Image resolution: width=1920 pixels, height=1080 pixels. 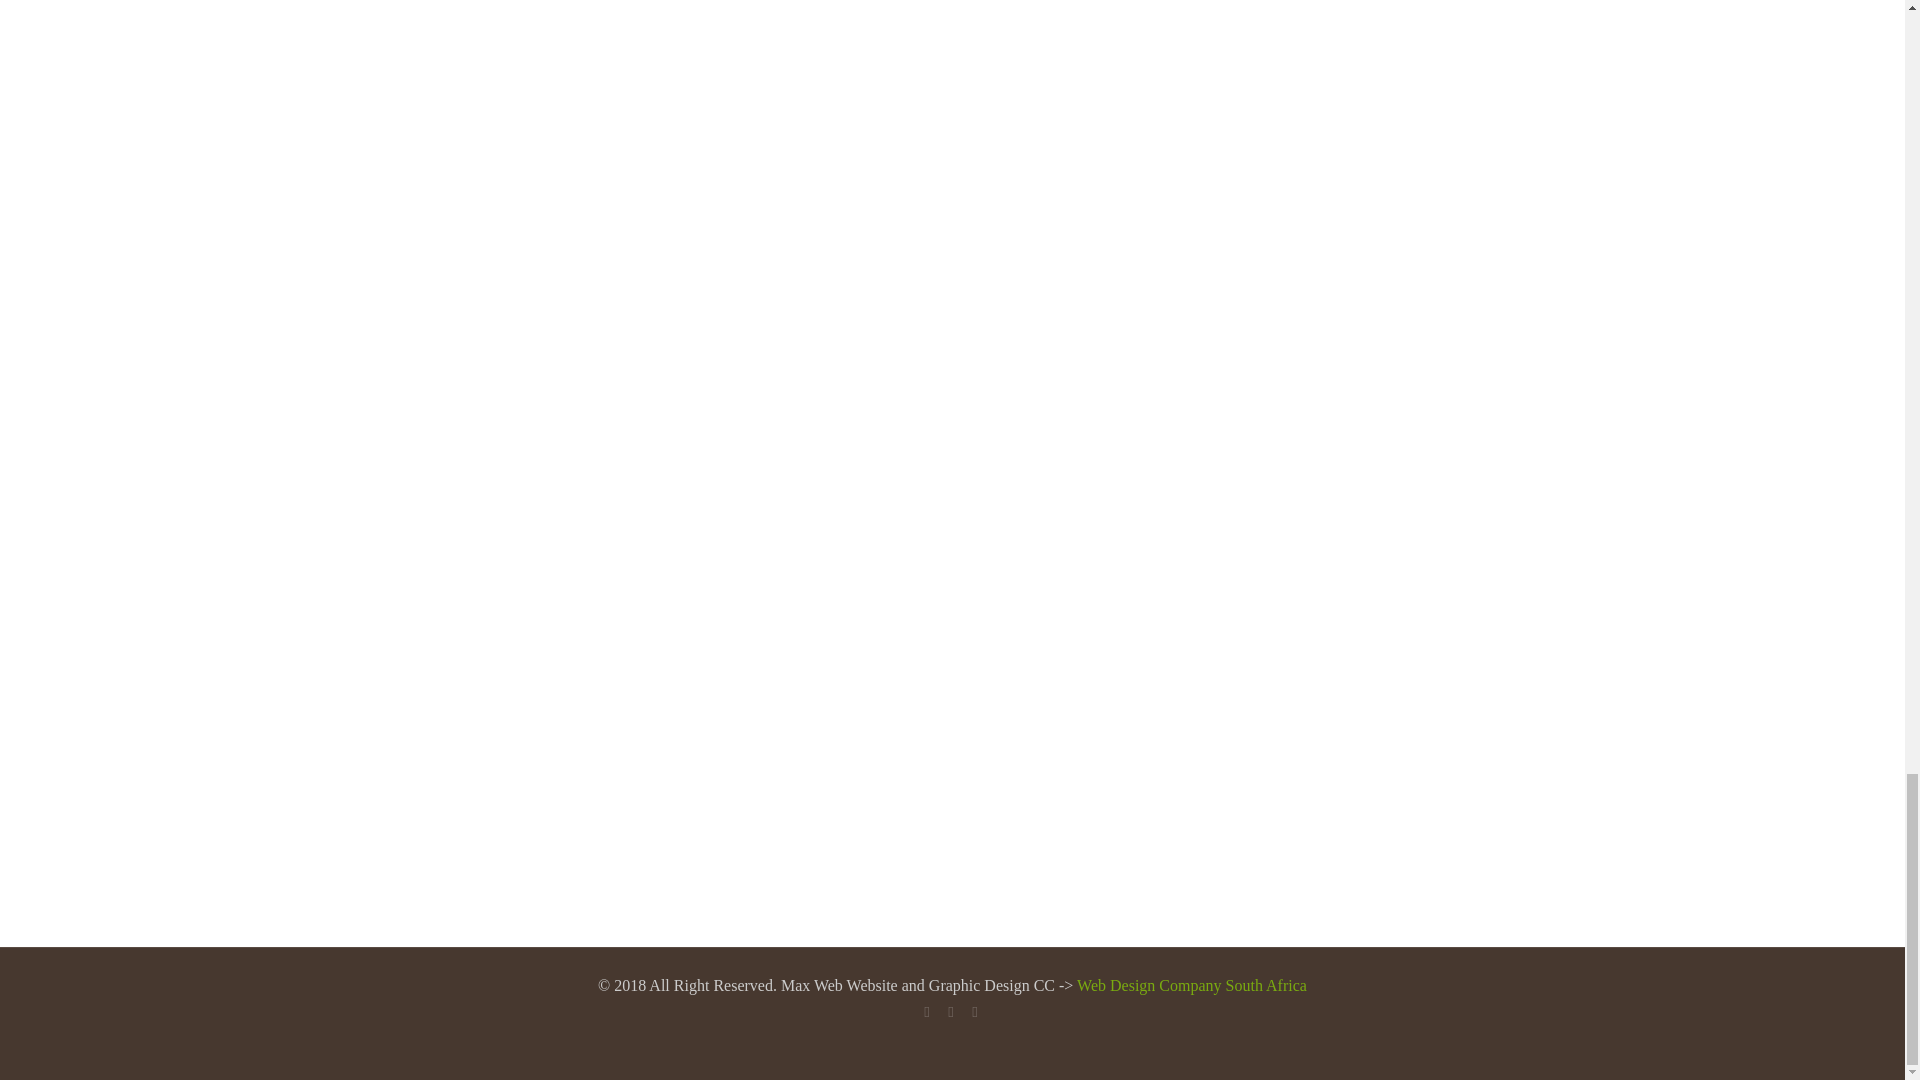 I want to click on YouTube, so click(x=952, y=1012).